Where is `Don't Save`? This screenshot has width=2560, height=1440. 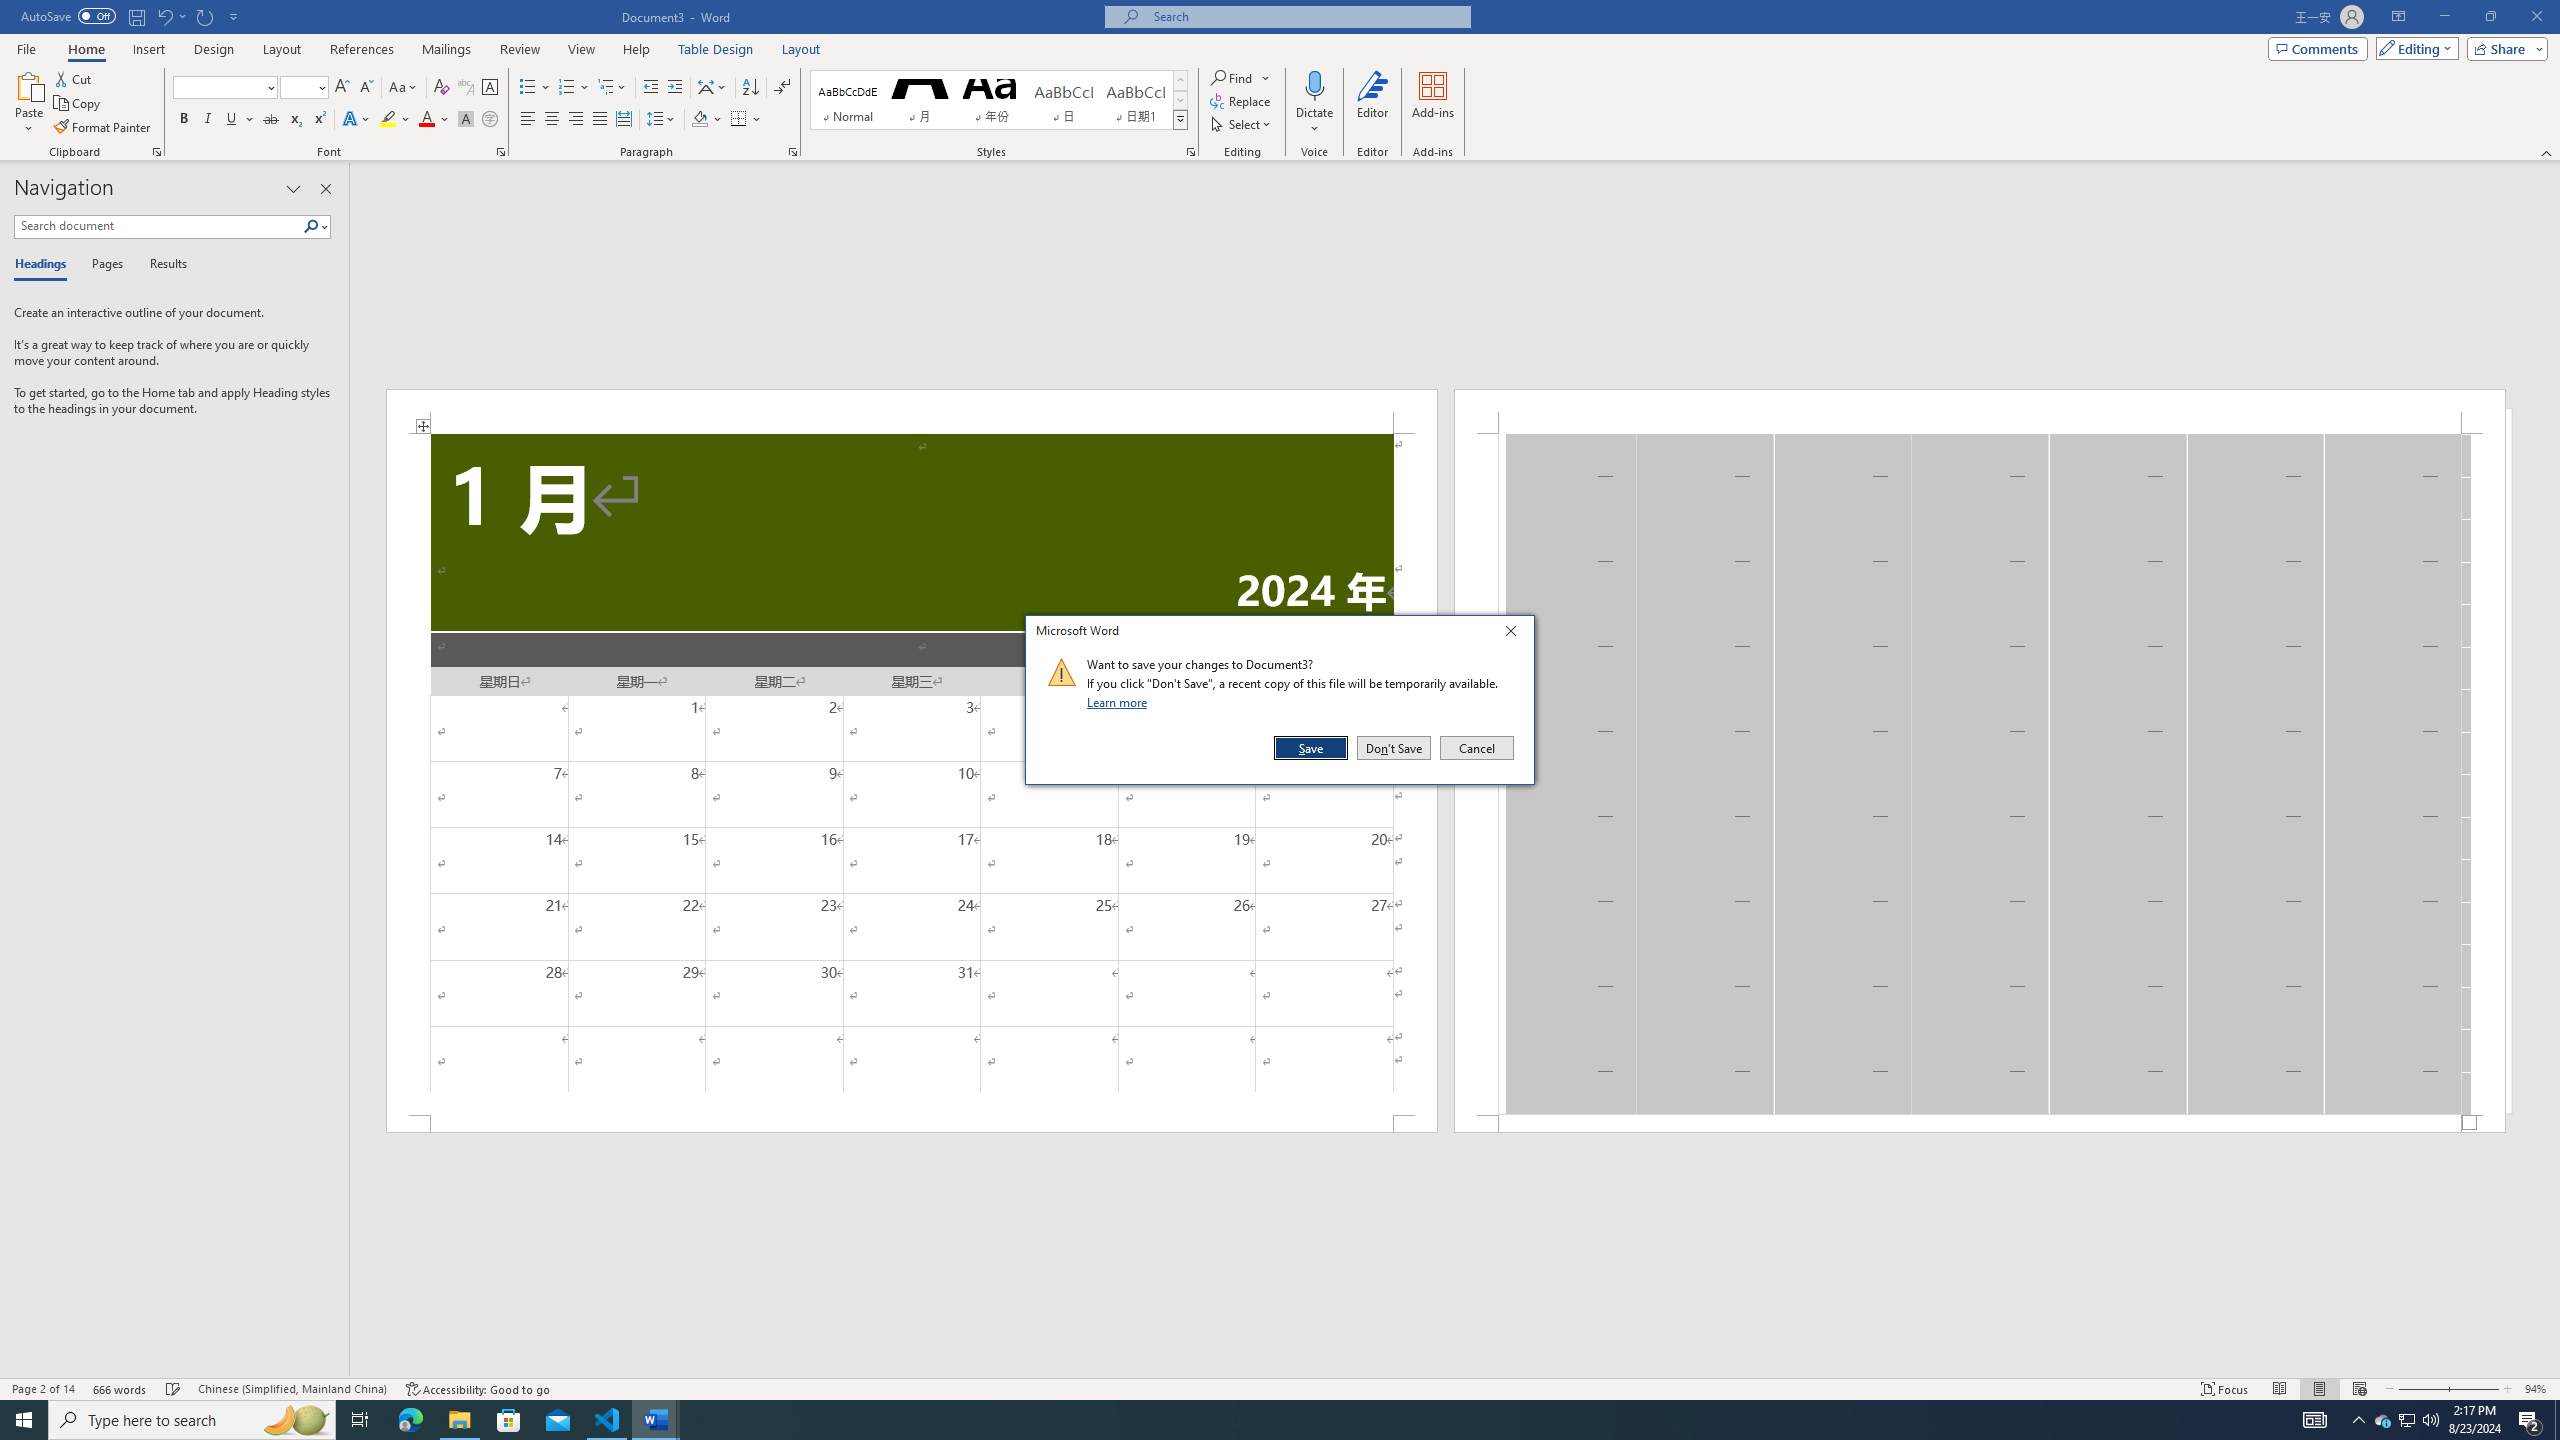
Don't Save is located at coordinates (1394, 748).